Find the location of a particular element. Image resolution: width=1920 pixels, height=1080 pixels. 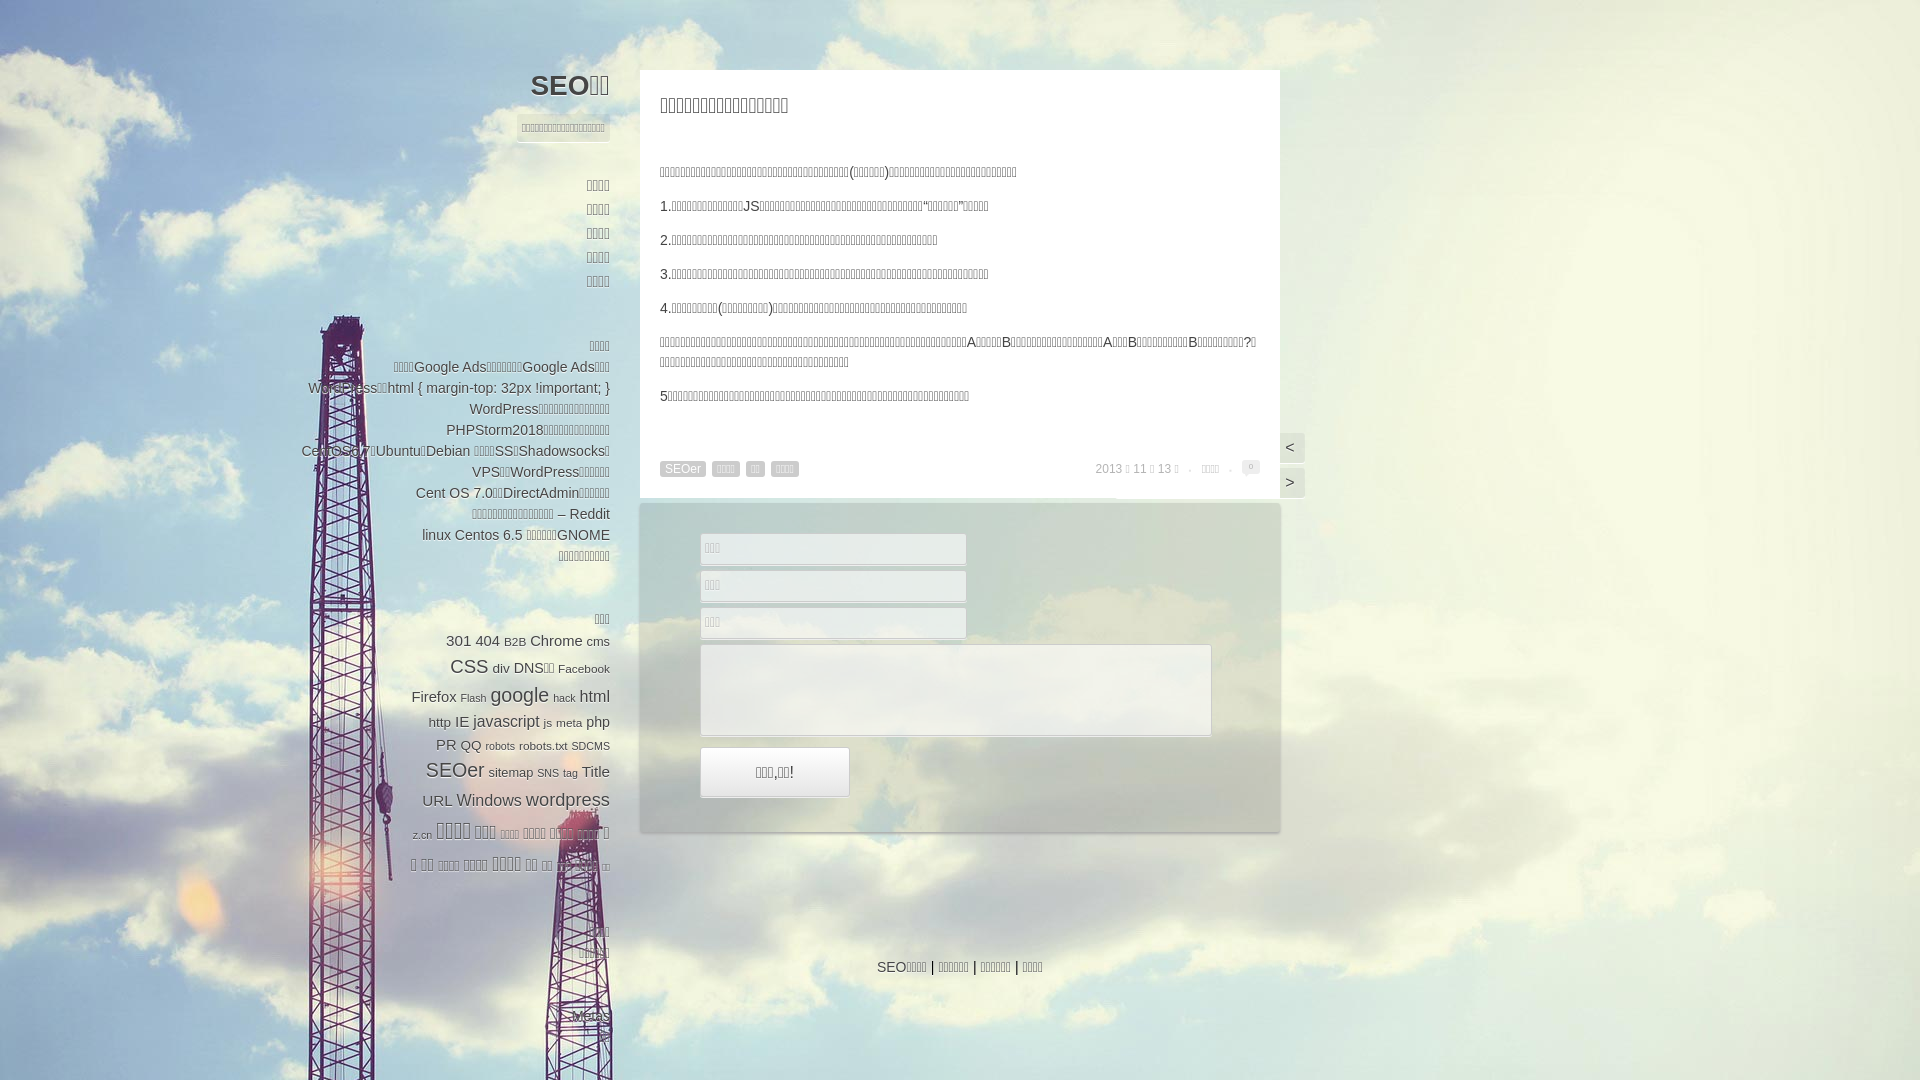

meta is located at coordinates (569, 723).